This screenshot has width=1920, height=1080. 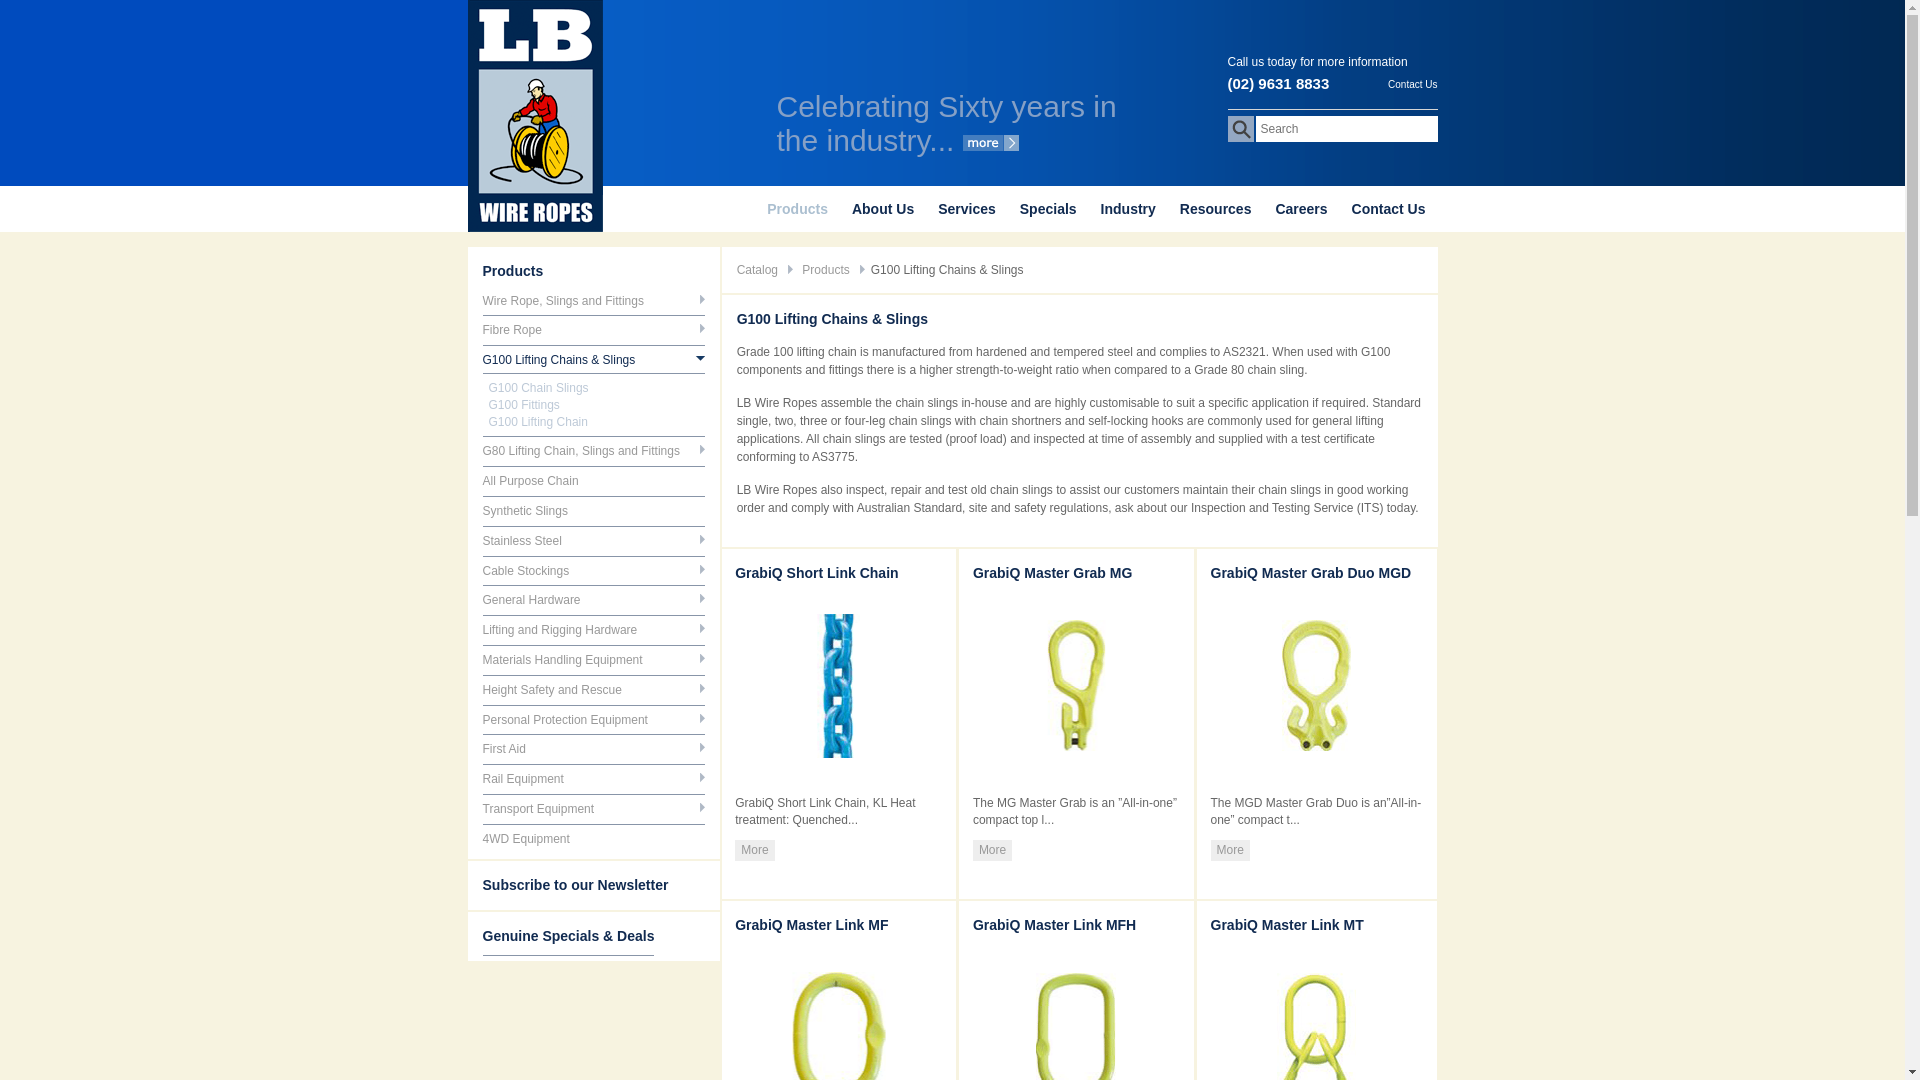 What do you see at coordinates (538, 809) in the screenshot?
I see `Transport Equipment` at bounding box center [538, 809].